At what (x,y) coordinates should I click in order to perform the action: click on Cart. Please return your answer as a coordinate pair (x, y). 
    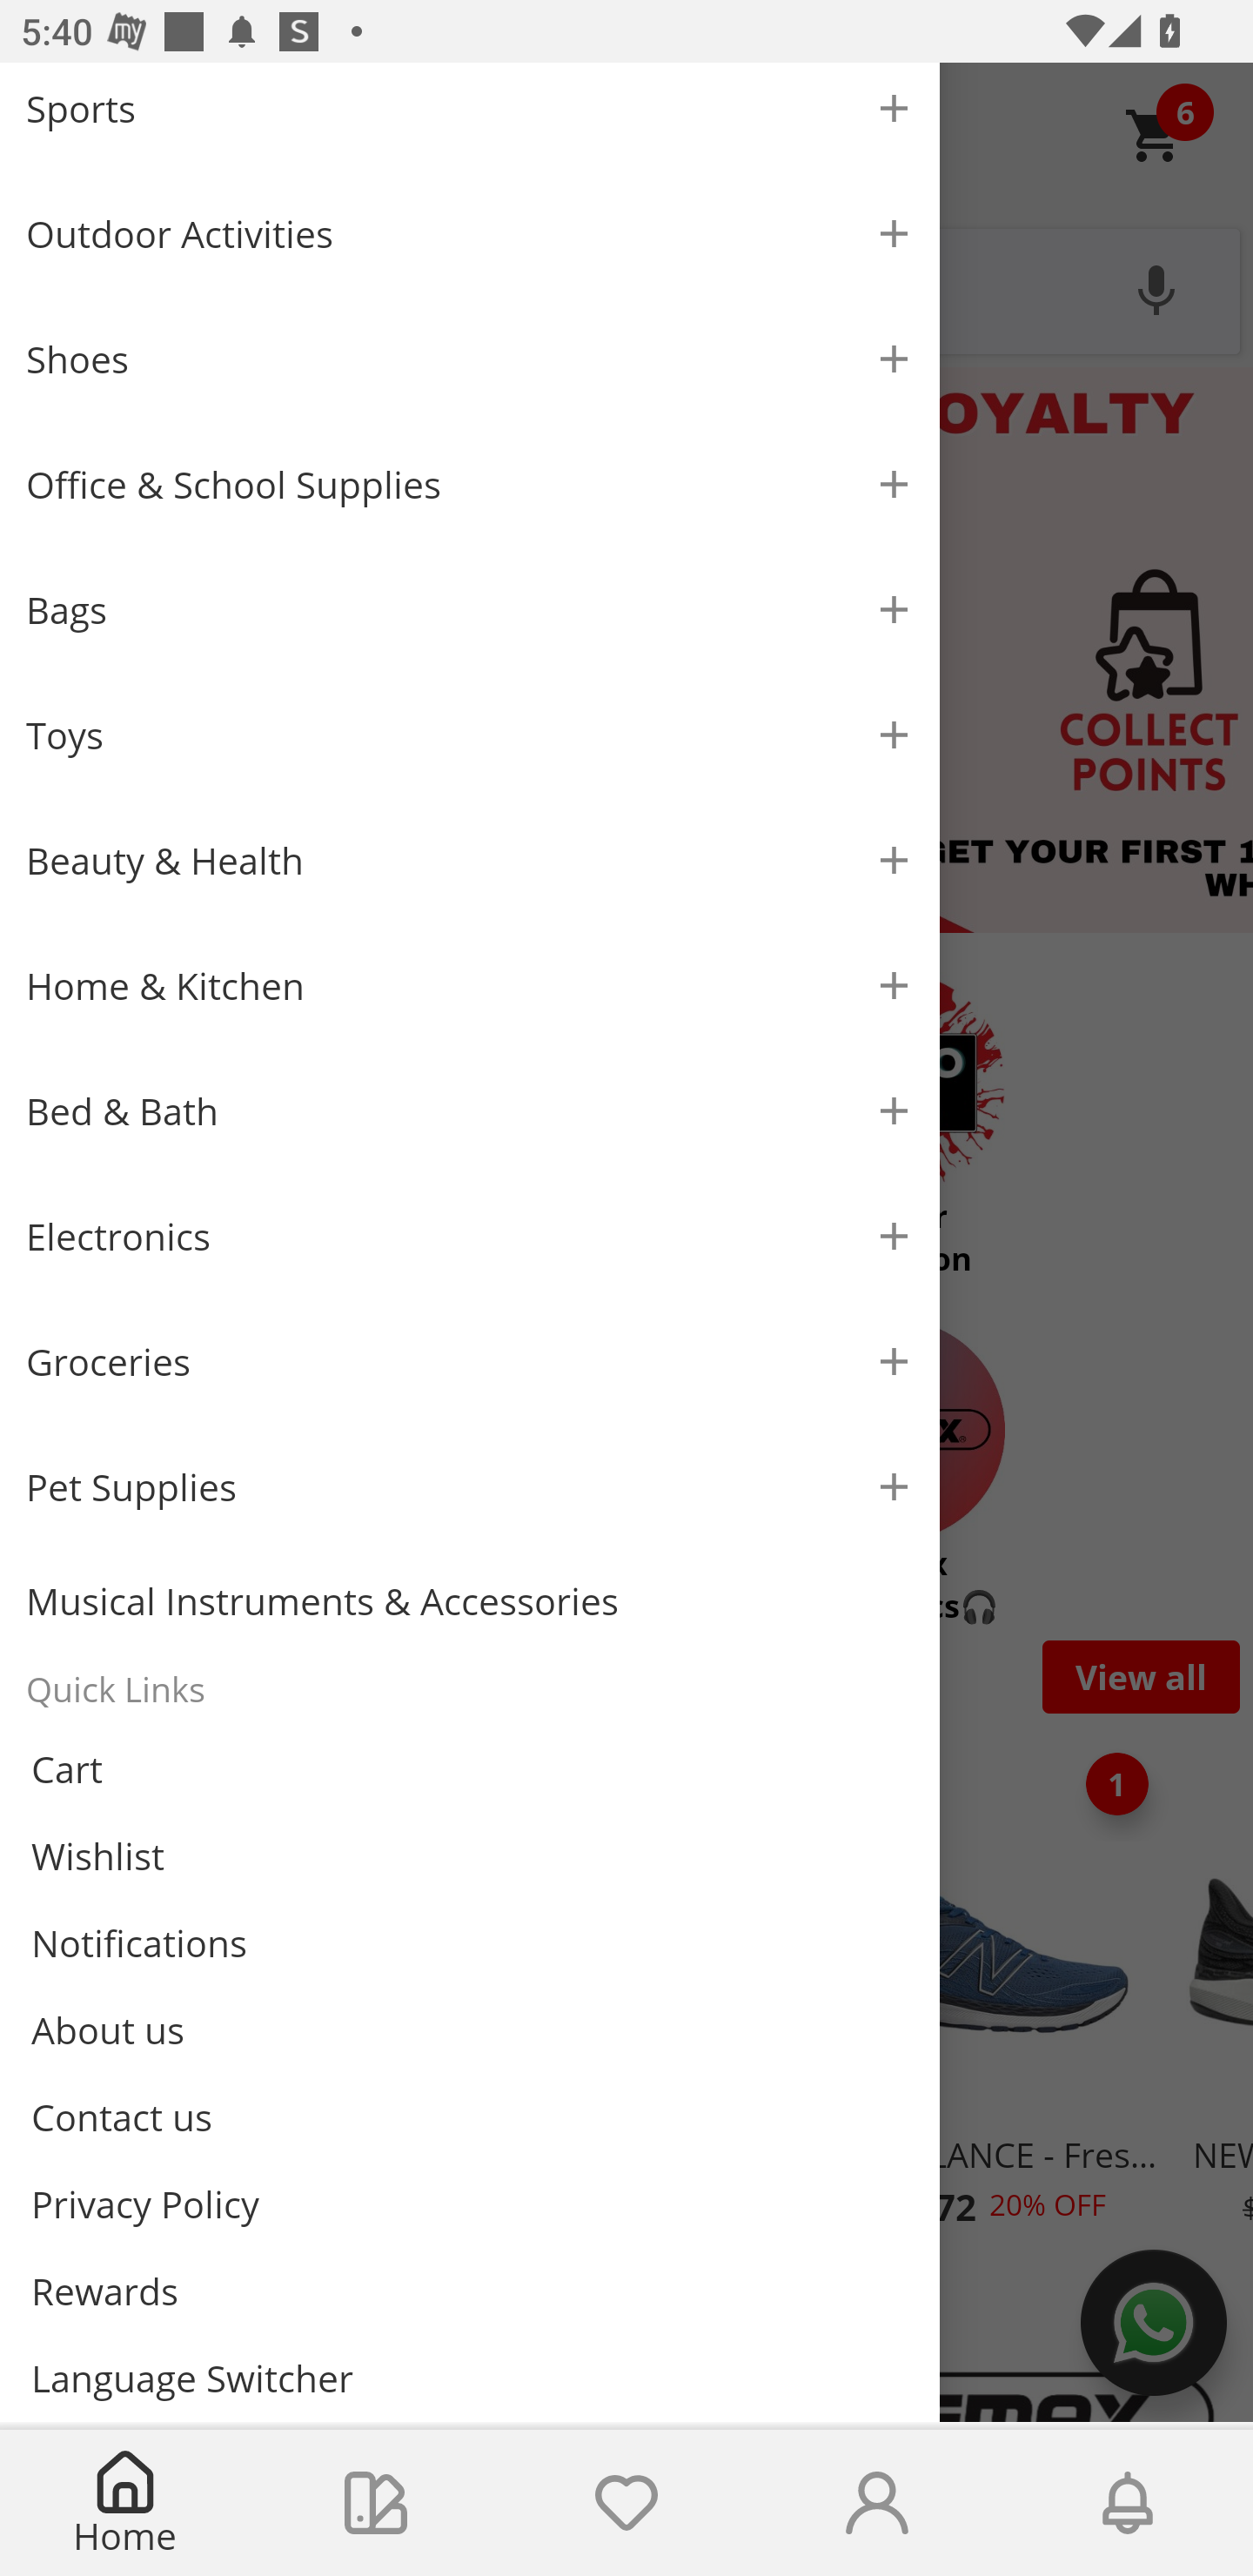
    Looking at the image, I should click on (470, 1769).